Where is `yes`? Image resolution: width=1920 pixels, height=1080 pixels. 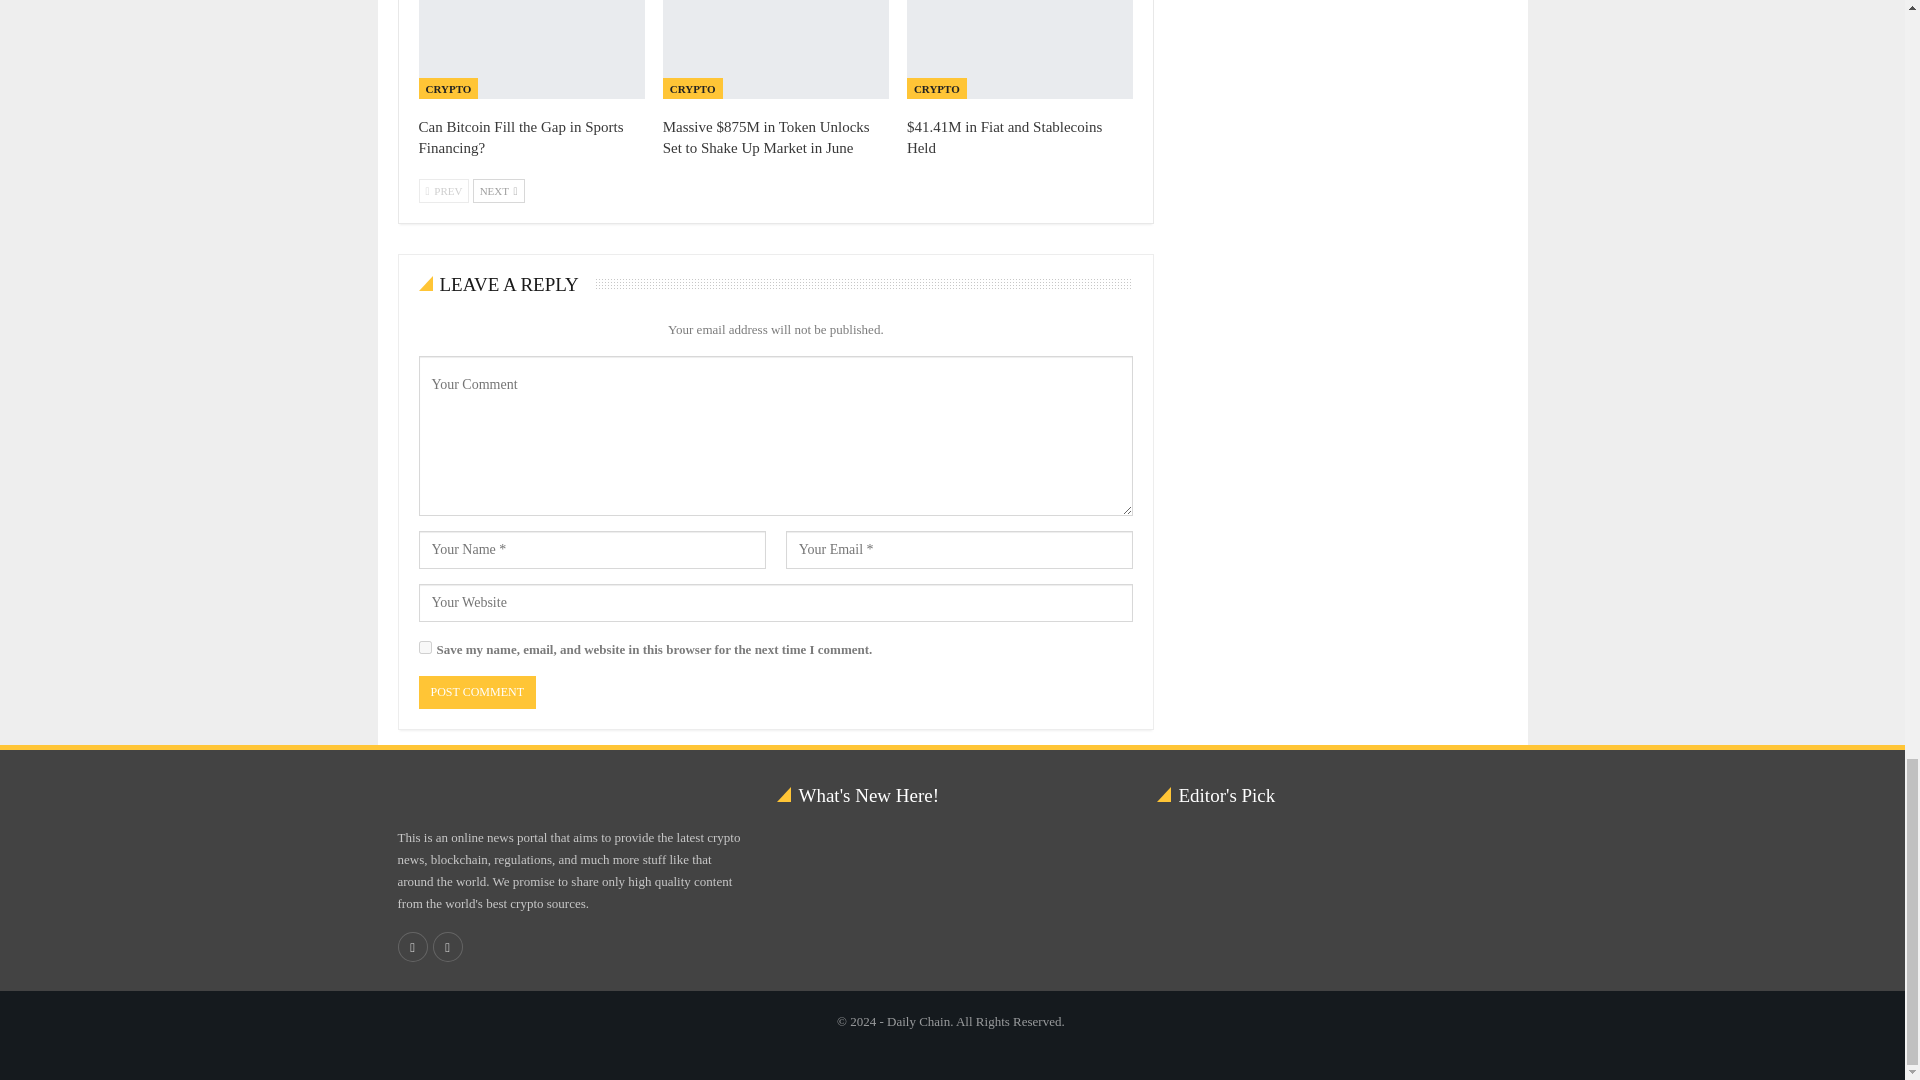
yes is located at coordinates (424, 648).